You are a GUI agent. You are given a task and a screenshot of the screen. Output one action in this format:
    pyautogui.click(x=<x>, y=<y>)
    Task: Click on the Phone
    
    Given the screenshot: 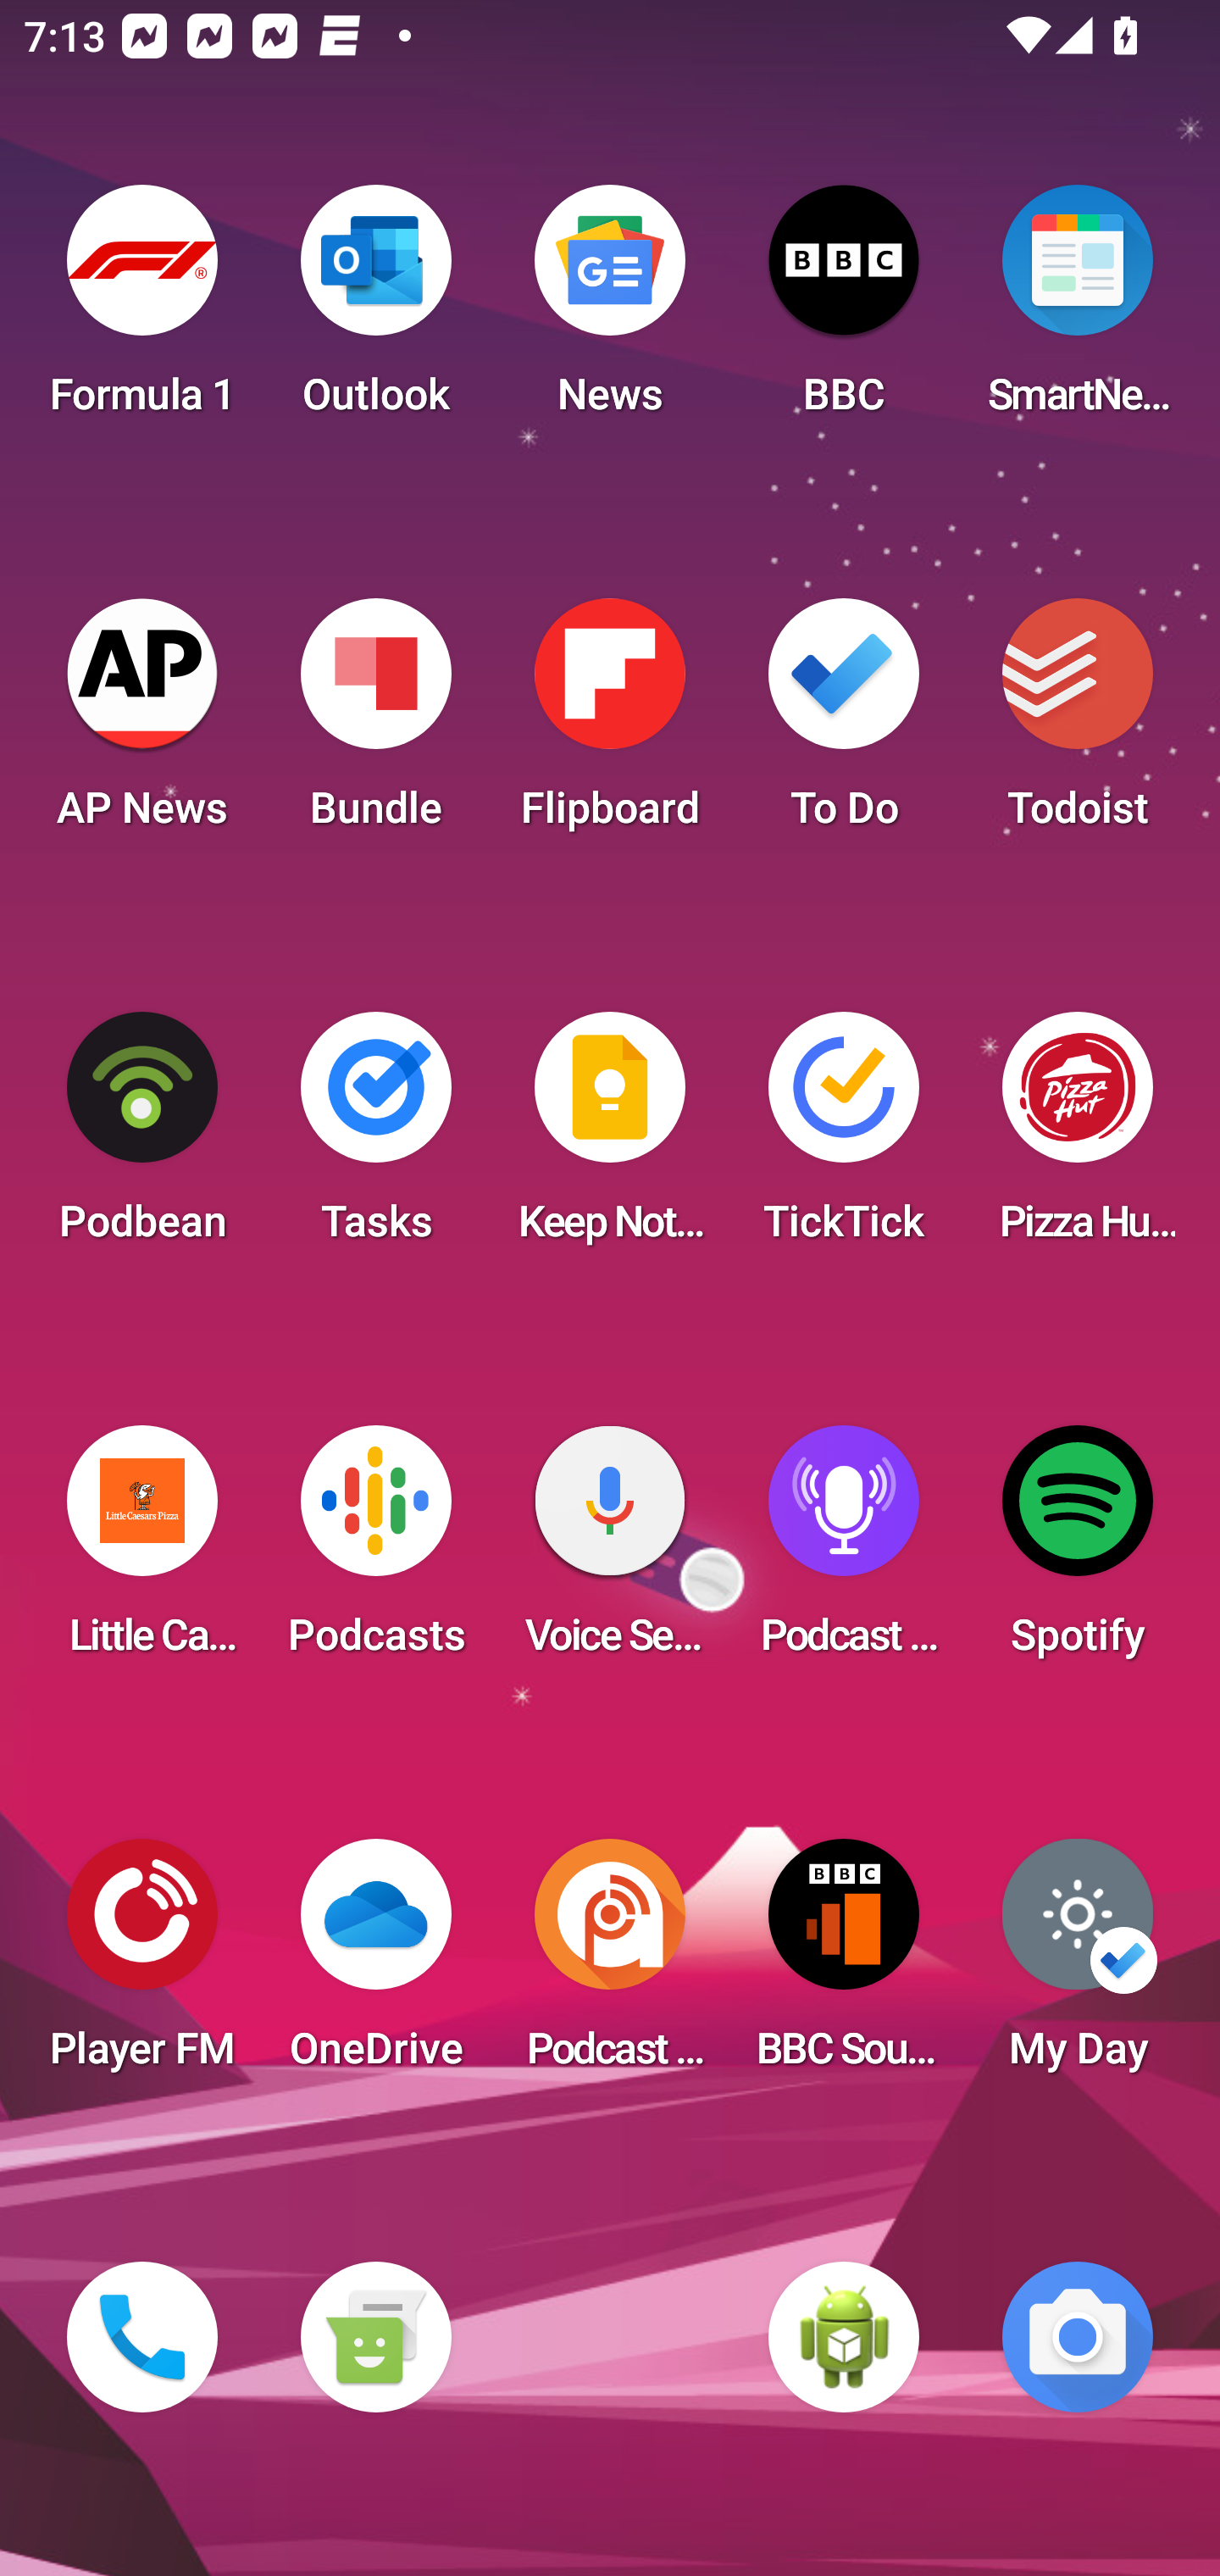 What is the action you would take?
    pyautogui.click(x=142, y=2337)
    